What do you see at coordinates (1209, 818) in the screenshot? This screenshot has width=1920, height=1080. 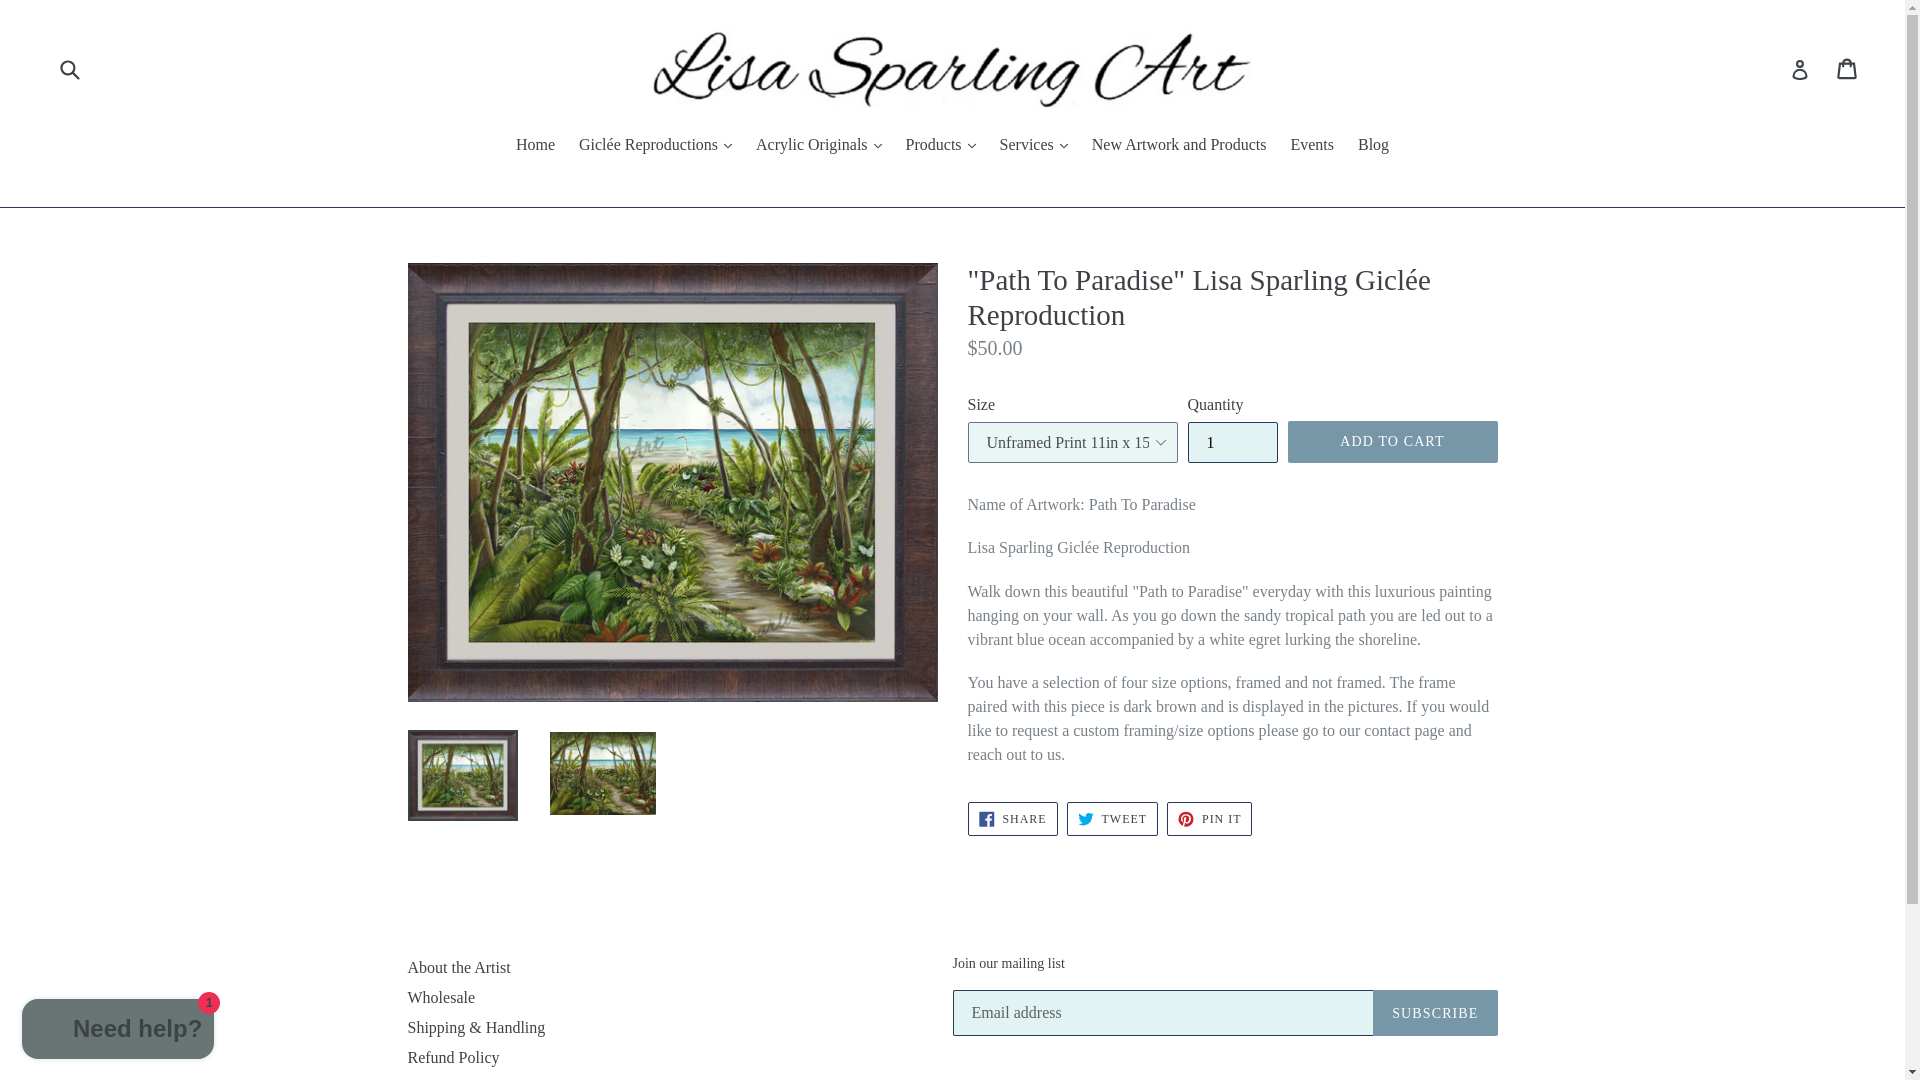 I see `Pin on Pinterest` at bounding box center [1209, 818].